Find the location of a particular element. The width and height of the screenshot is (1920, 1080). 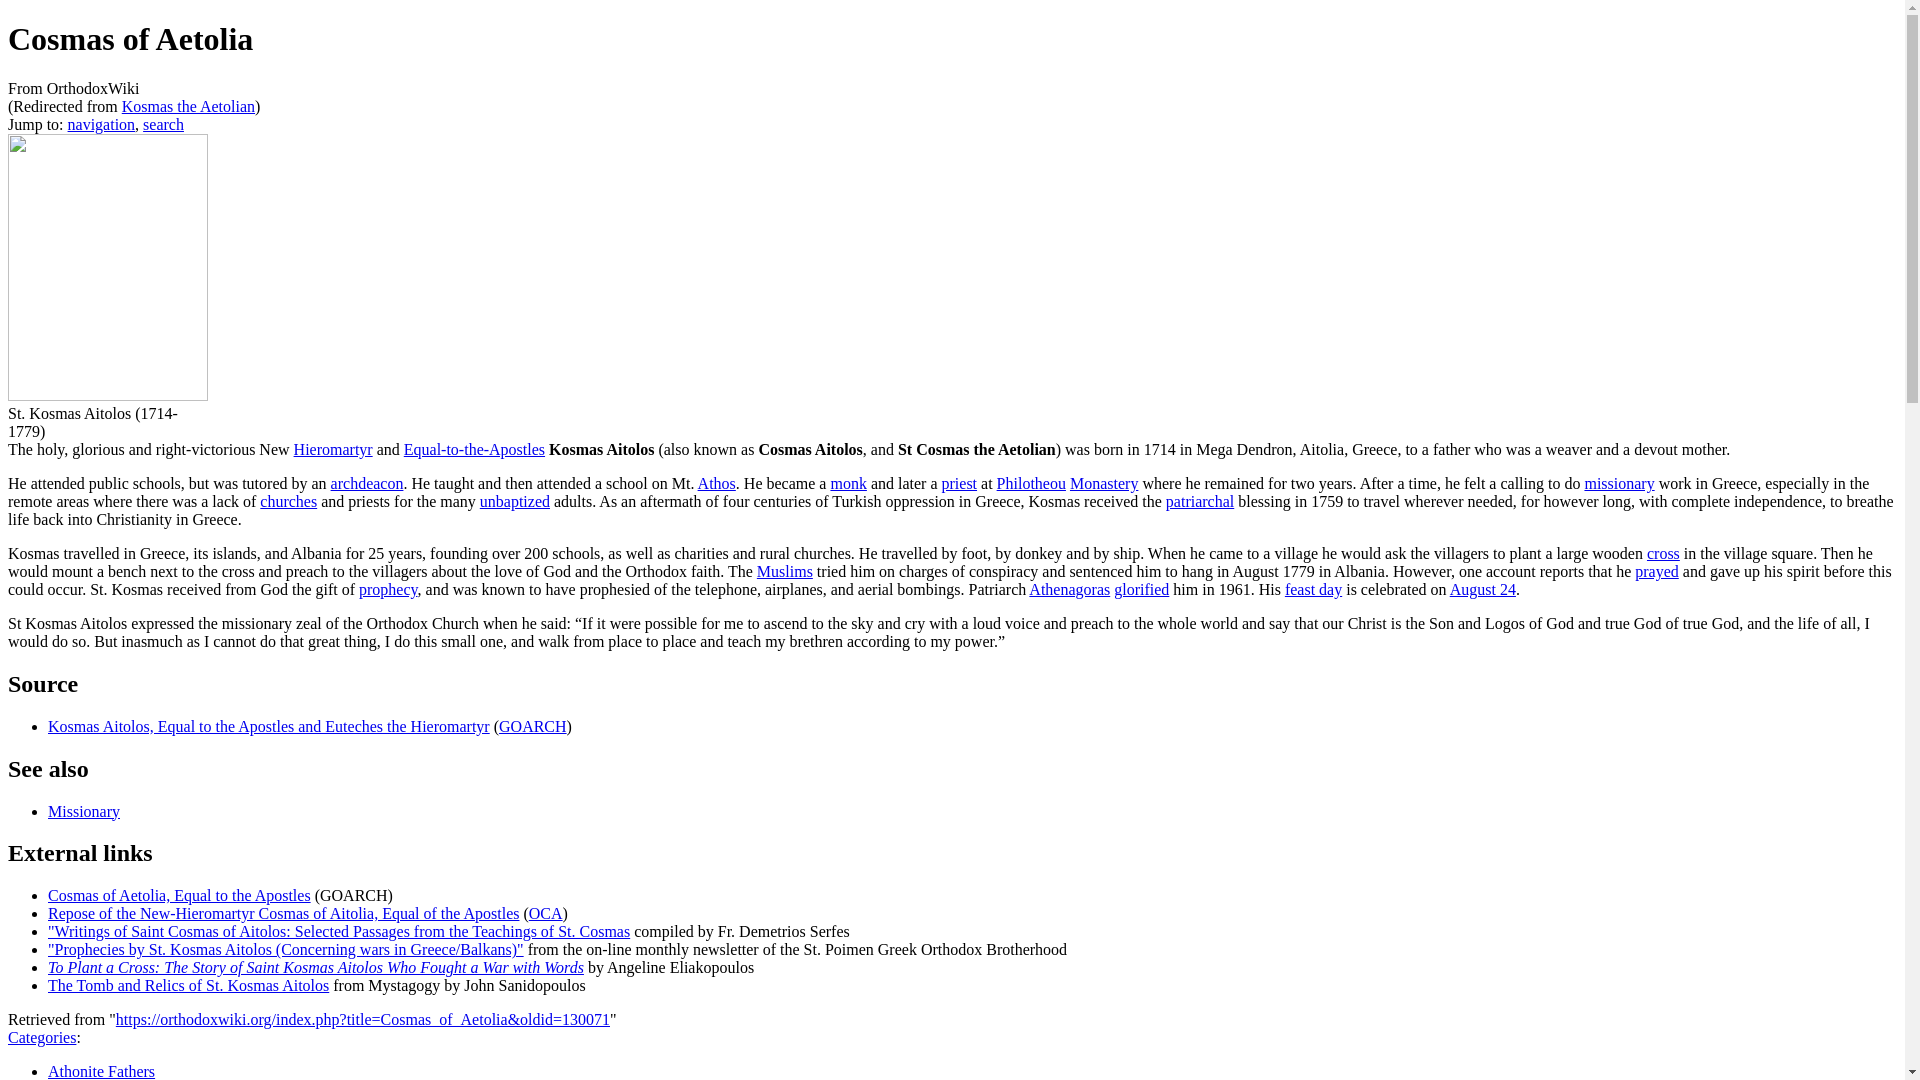

Missionary is located at coordinates (84, 810).